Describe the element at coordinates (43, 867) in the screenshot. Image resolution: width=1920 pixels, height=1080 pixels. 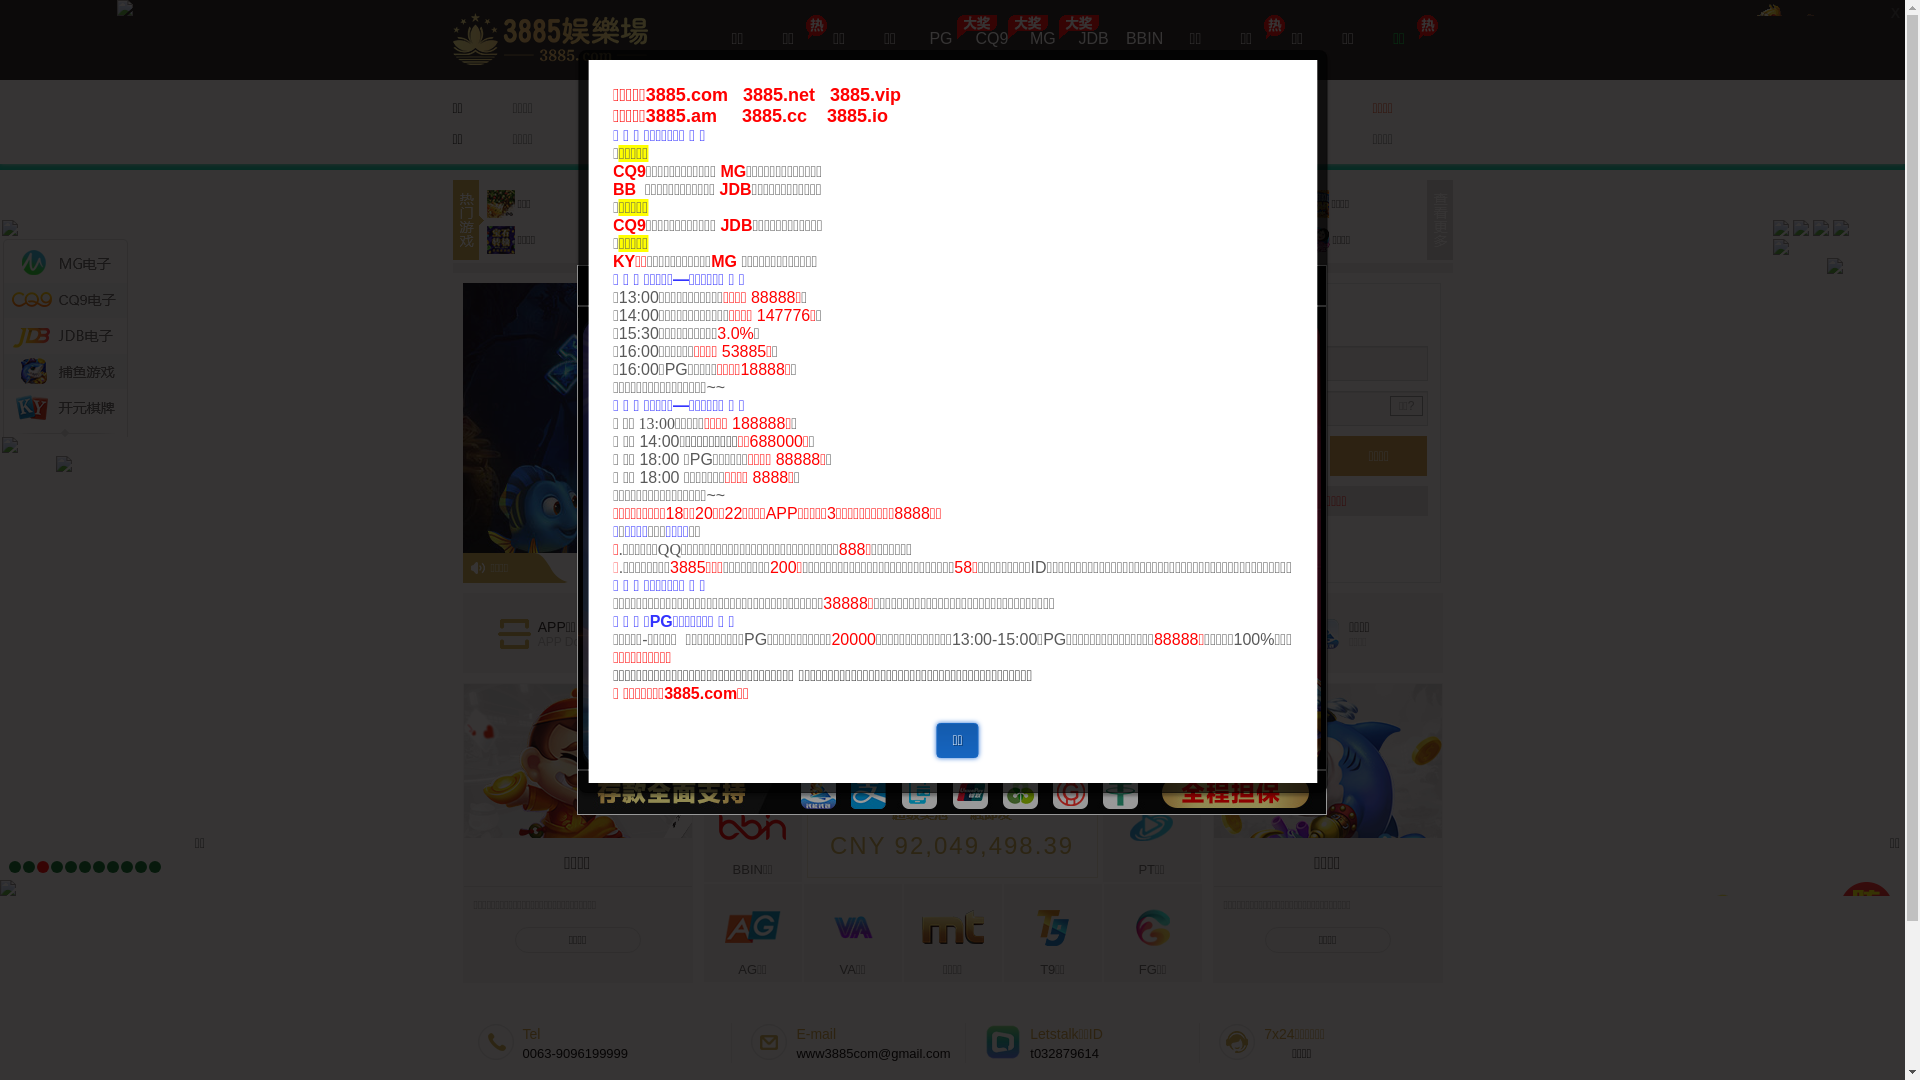
I see `3` at that location.